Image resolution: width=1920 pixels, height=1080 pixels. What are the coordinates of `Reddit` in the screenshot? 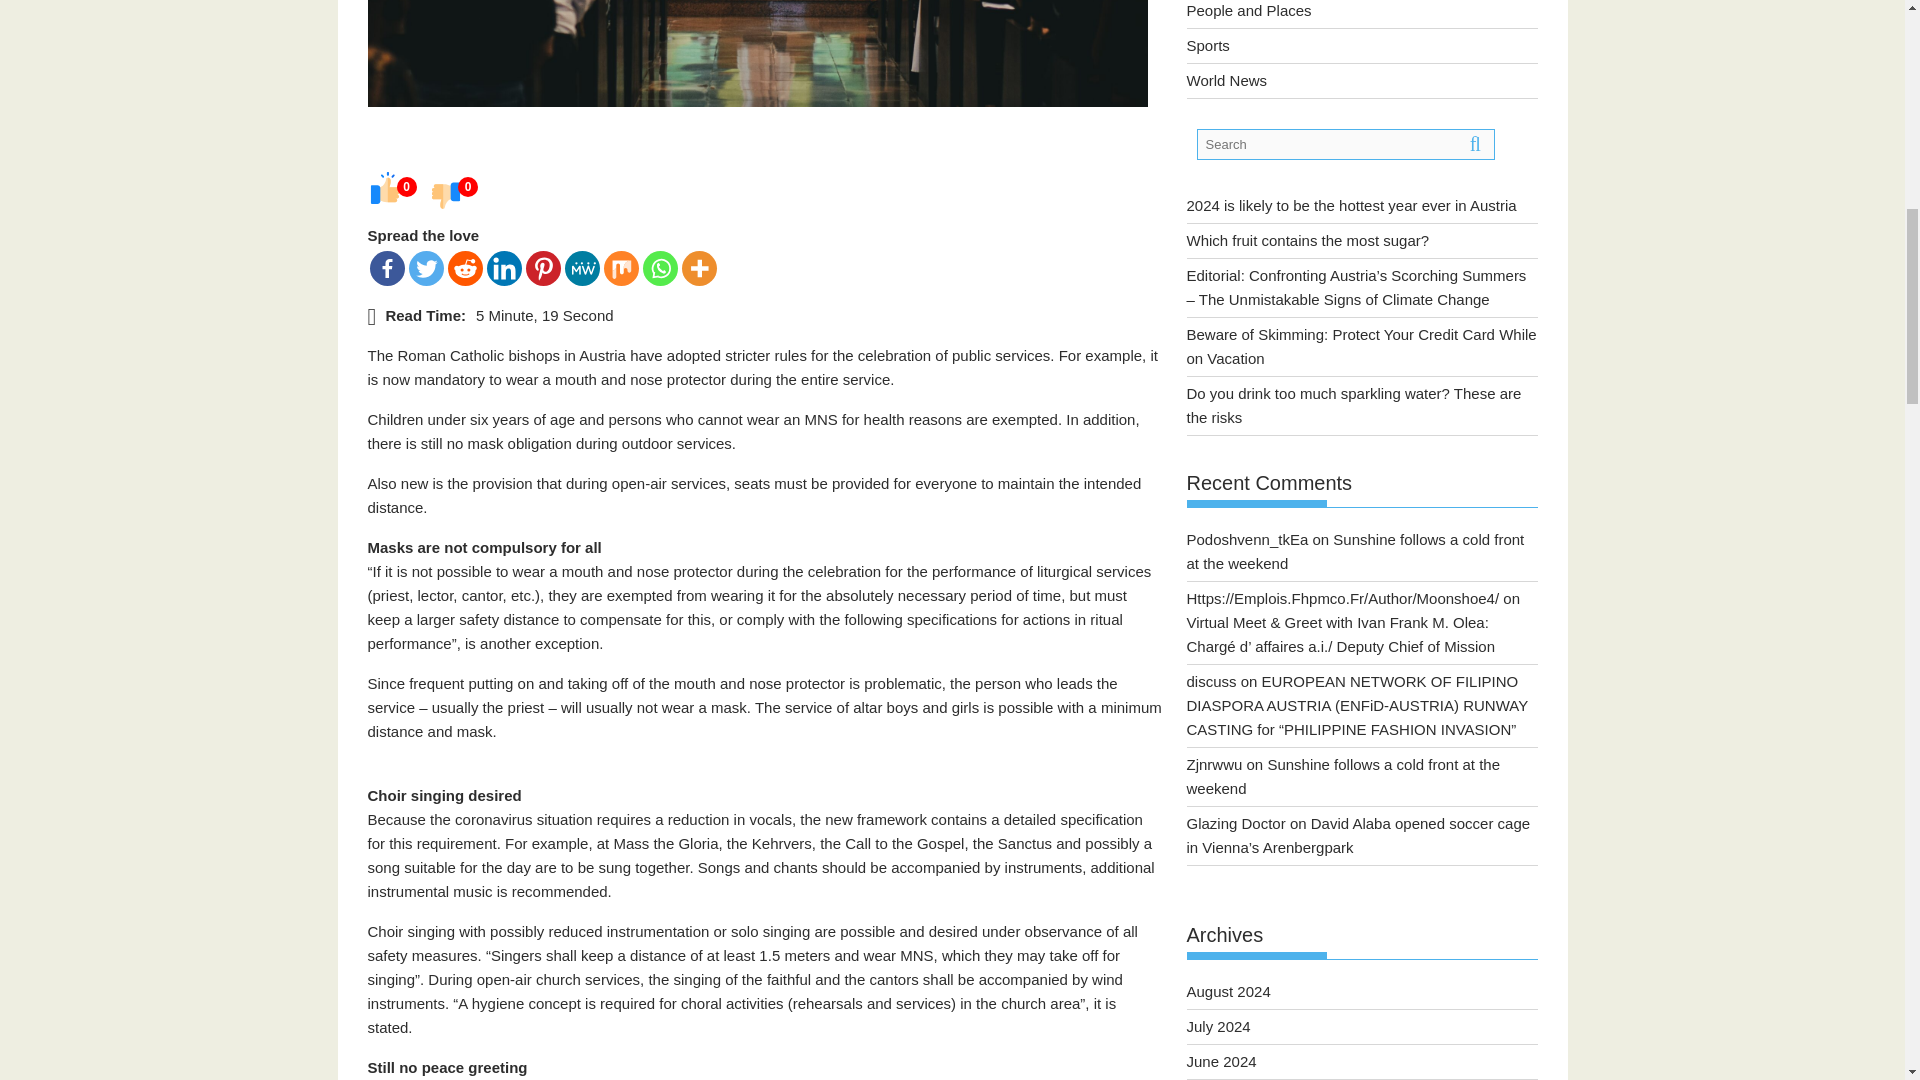 It's located at (465, 268).